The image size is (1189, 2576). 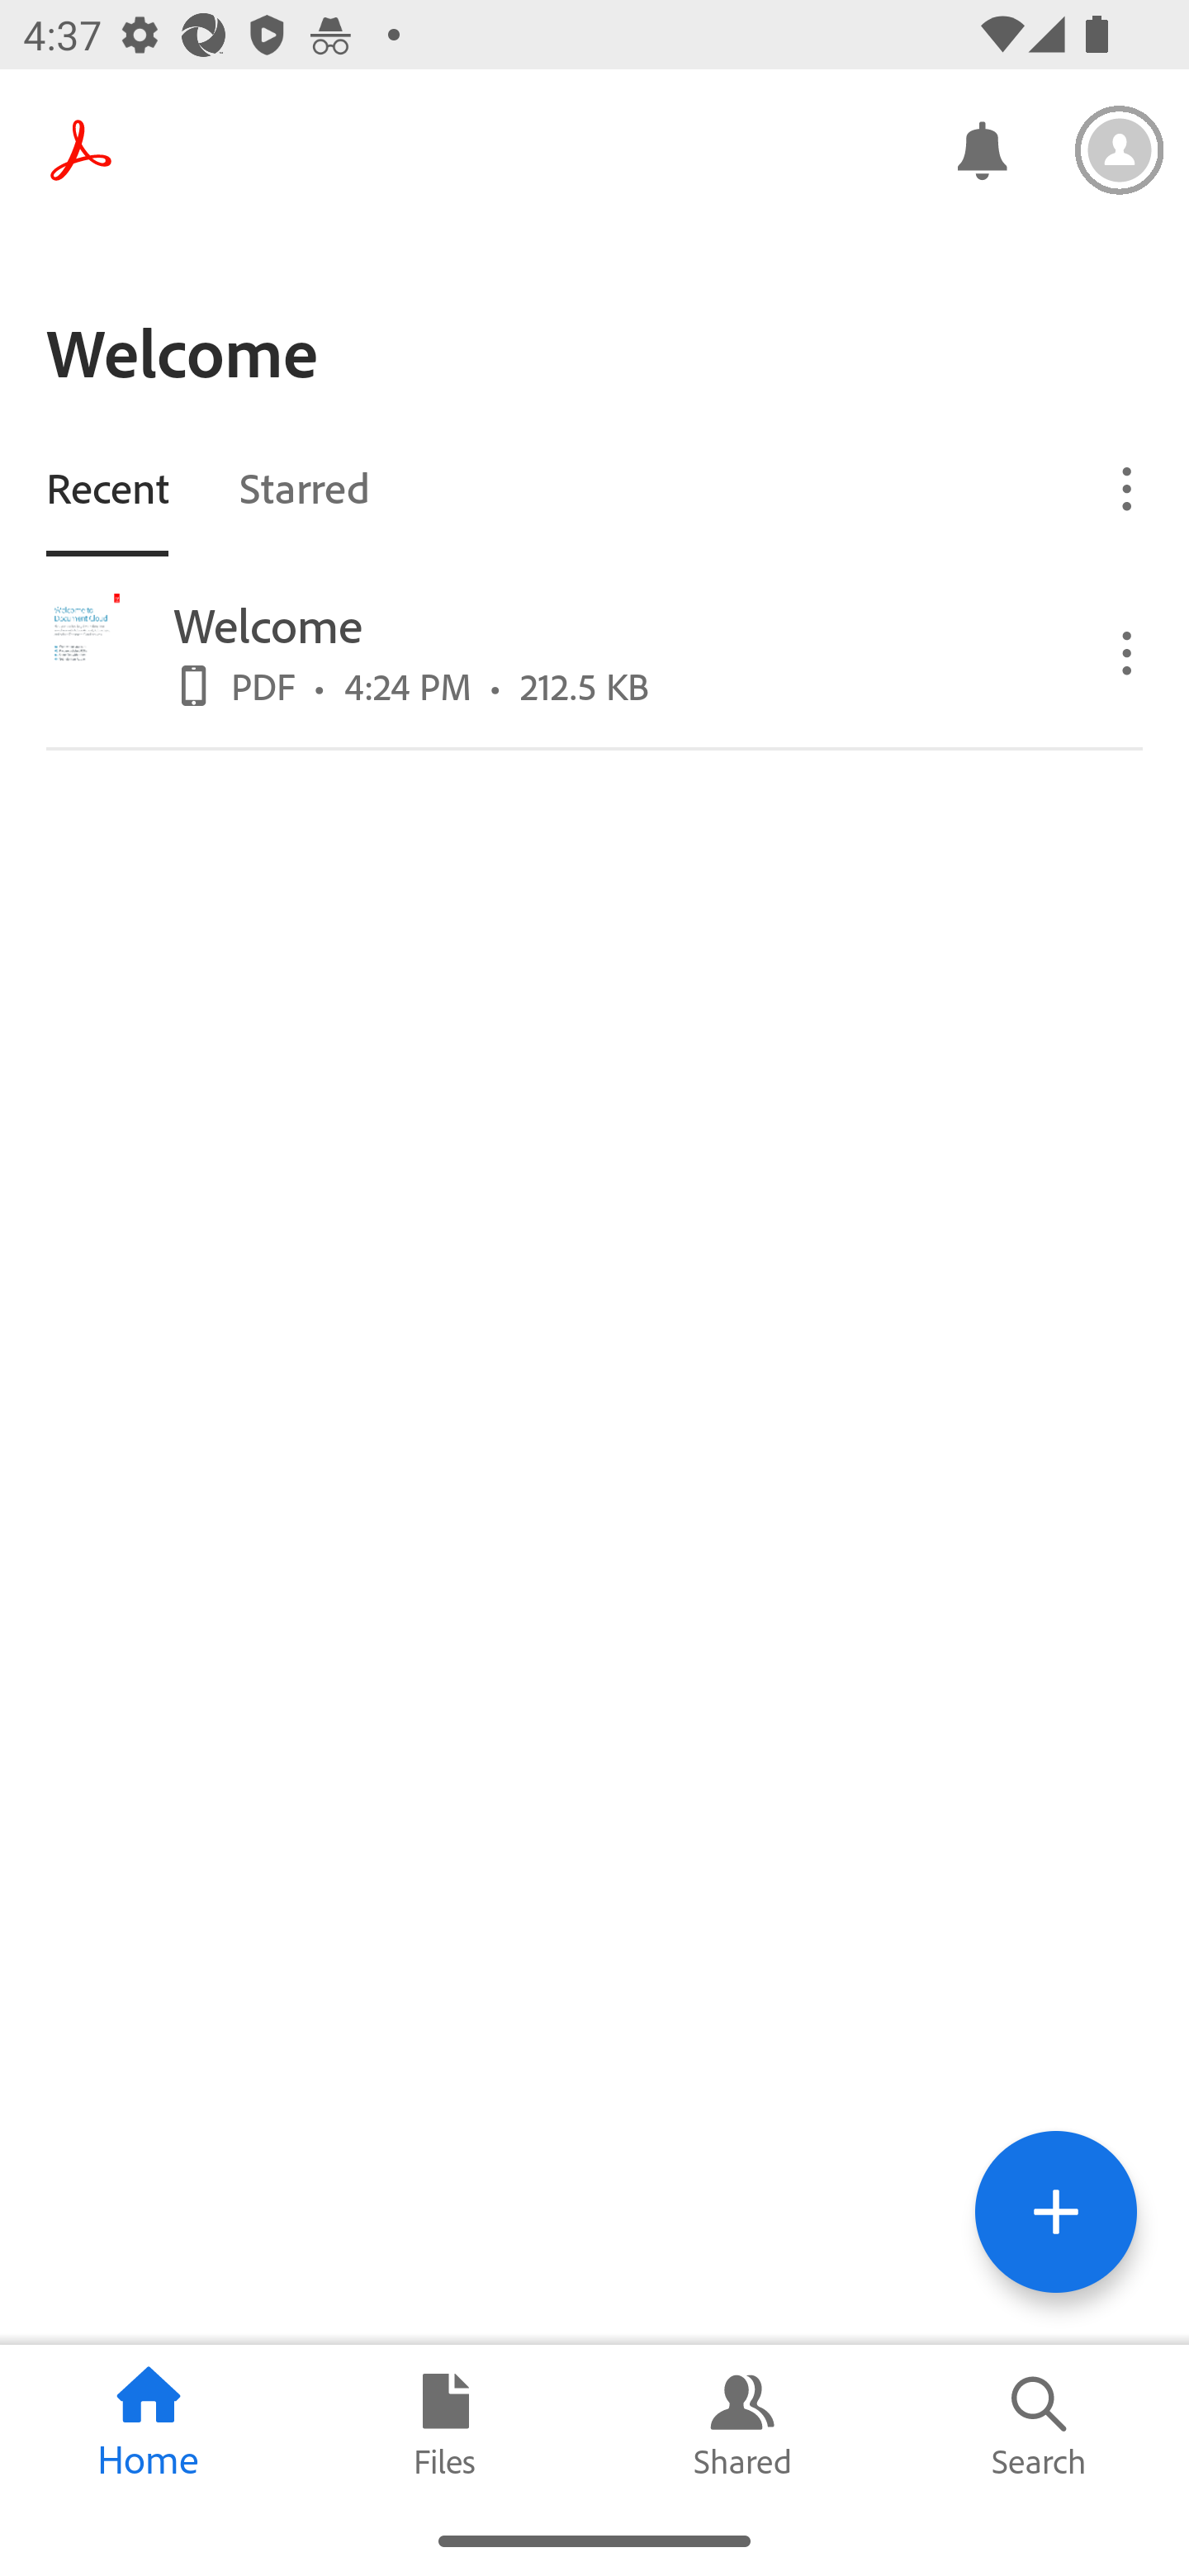 I want to click on Home, so click(x=149, y=2425).